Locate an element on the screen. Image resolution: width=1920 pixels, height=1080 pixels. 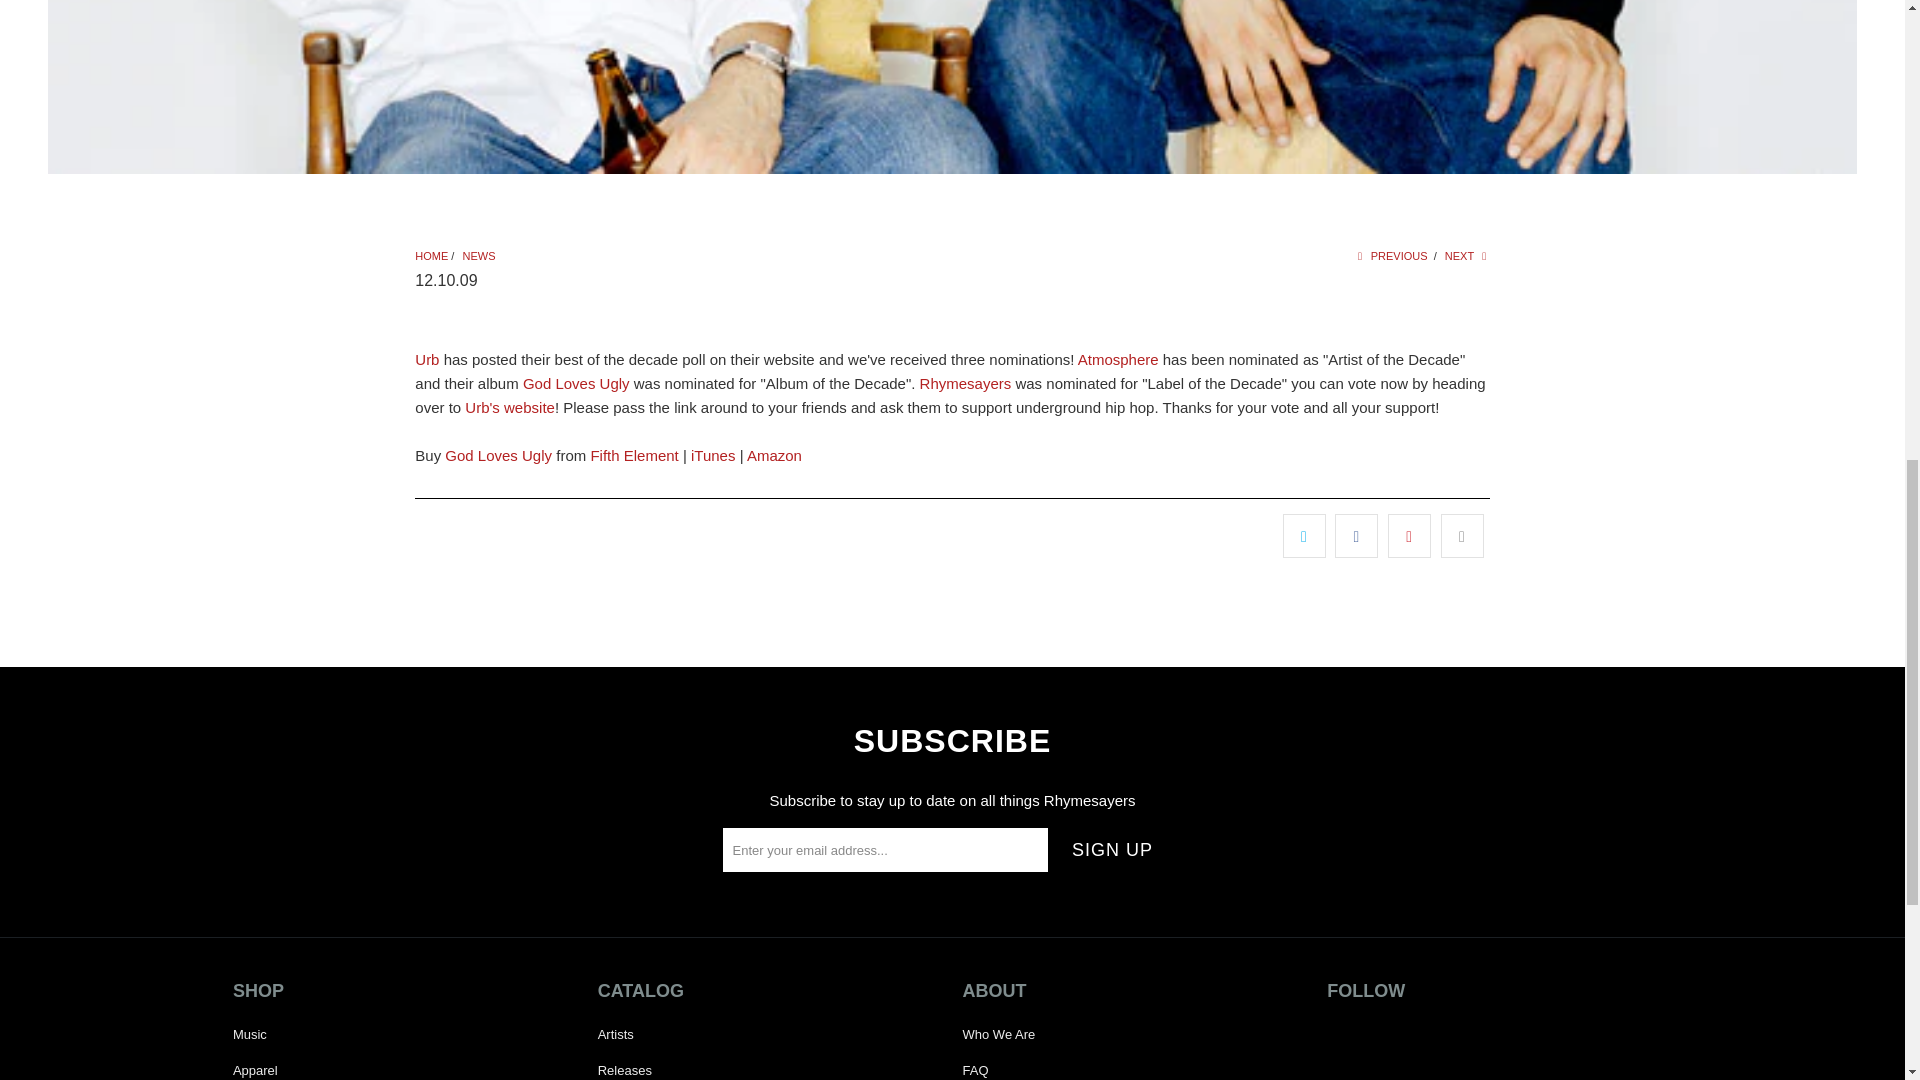
Sign Up is located at coordinates (1112, 850).